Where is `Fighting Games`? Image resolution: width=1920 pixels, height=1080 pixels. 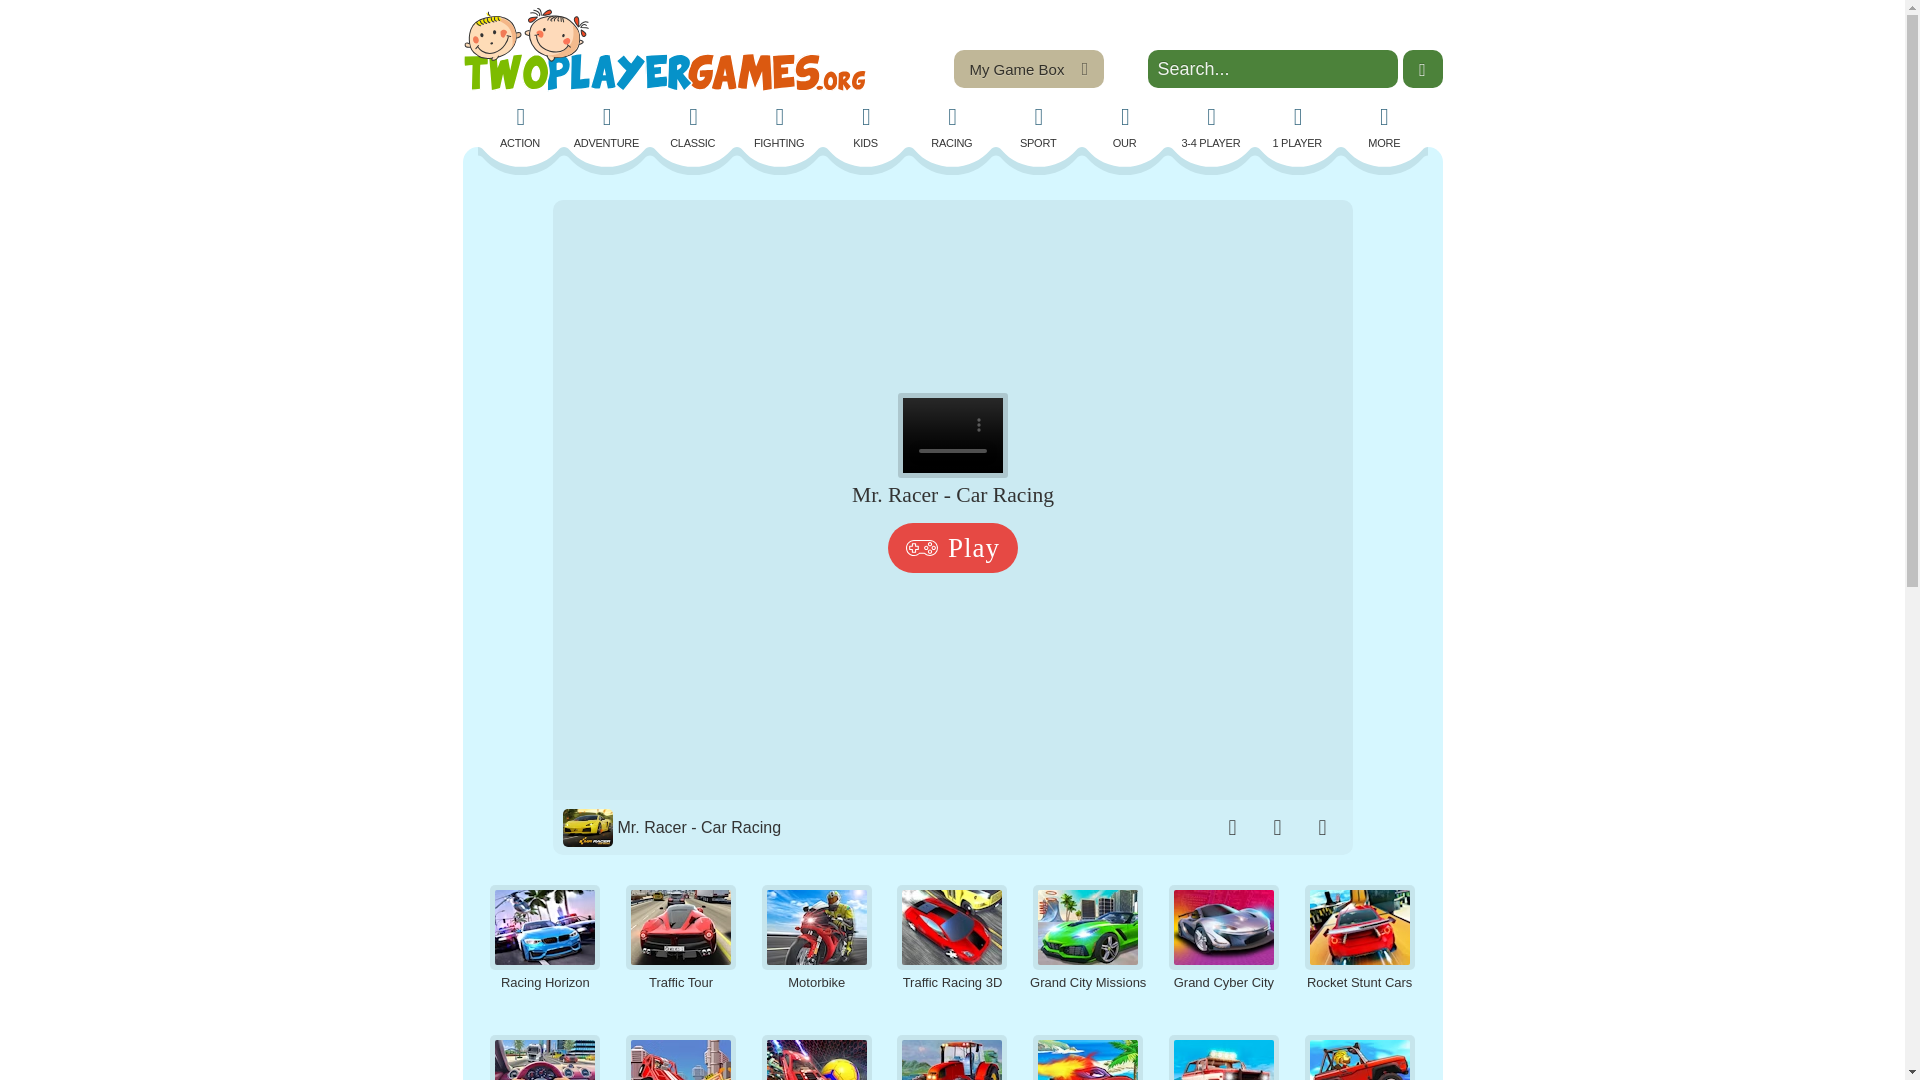
Fighting Games is located at coordinates (780, 128).